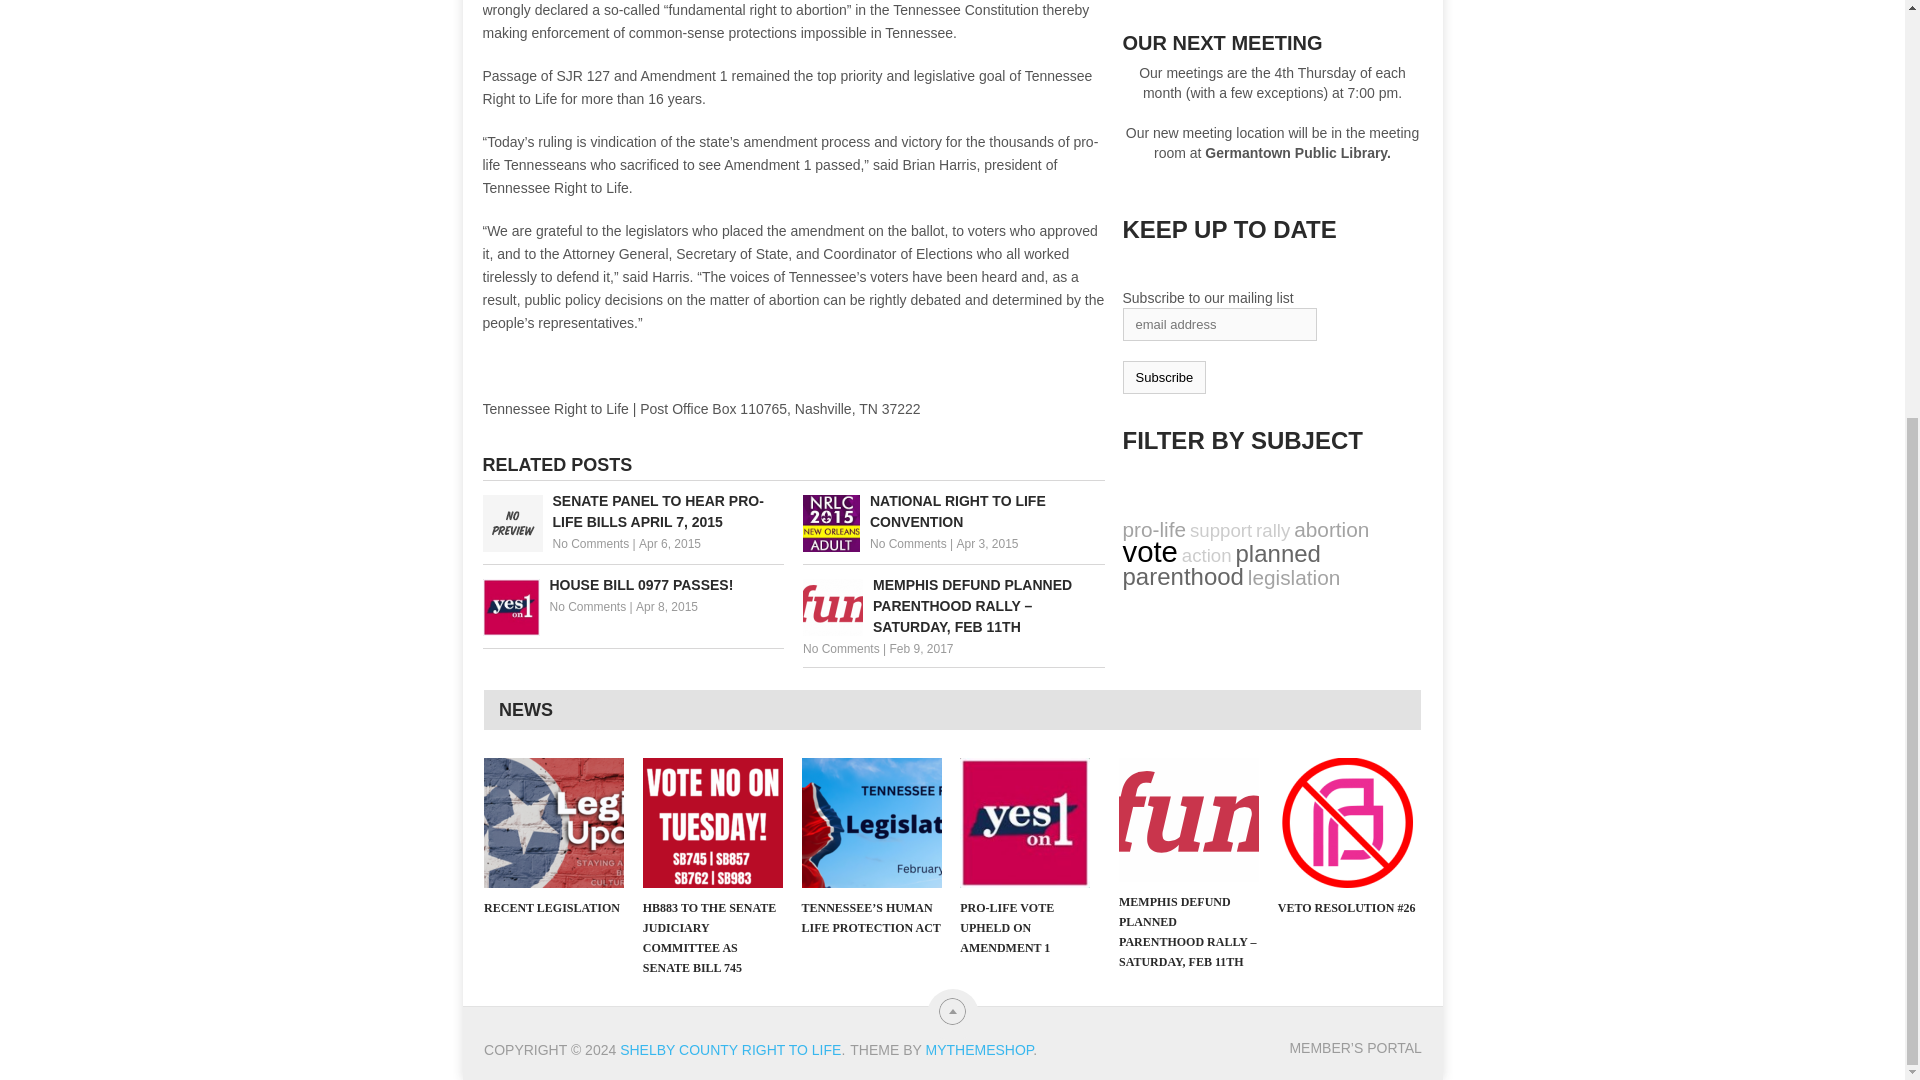 The image size is (1920, 1080). I want to click on Subscribe, so click(1163, 377).